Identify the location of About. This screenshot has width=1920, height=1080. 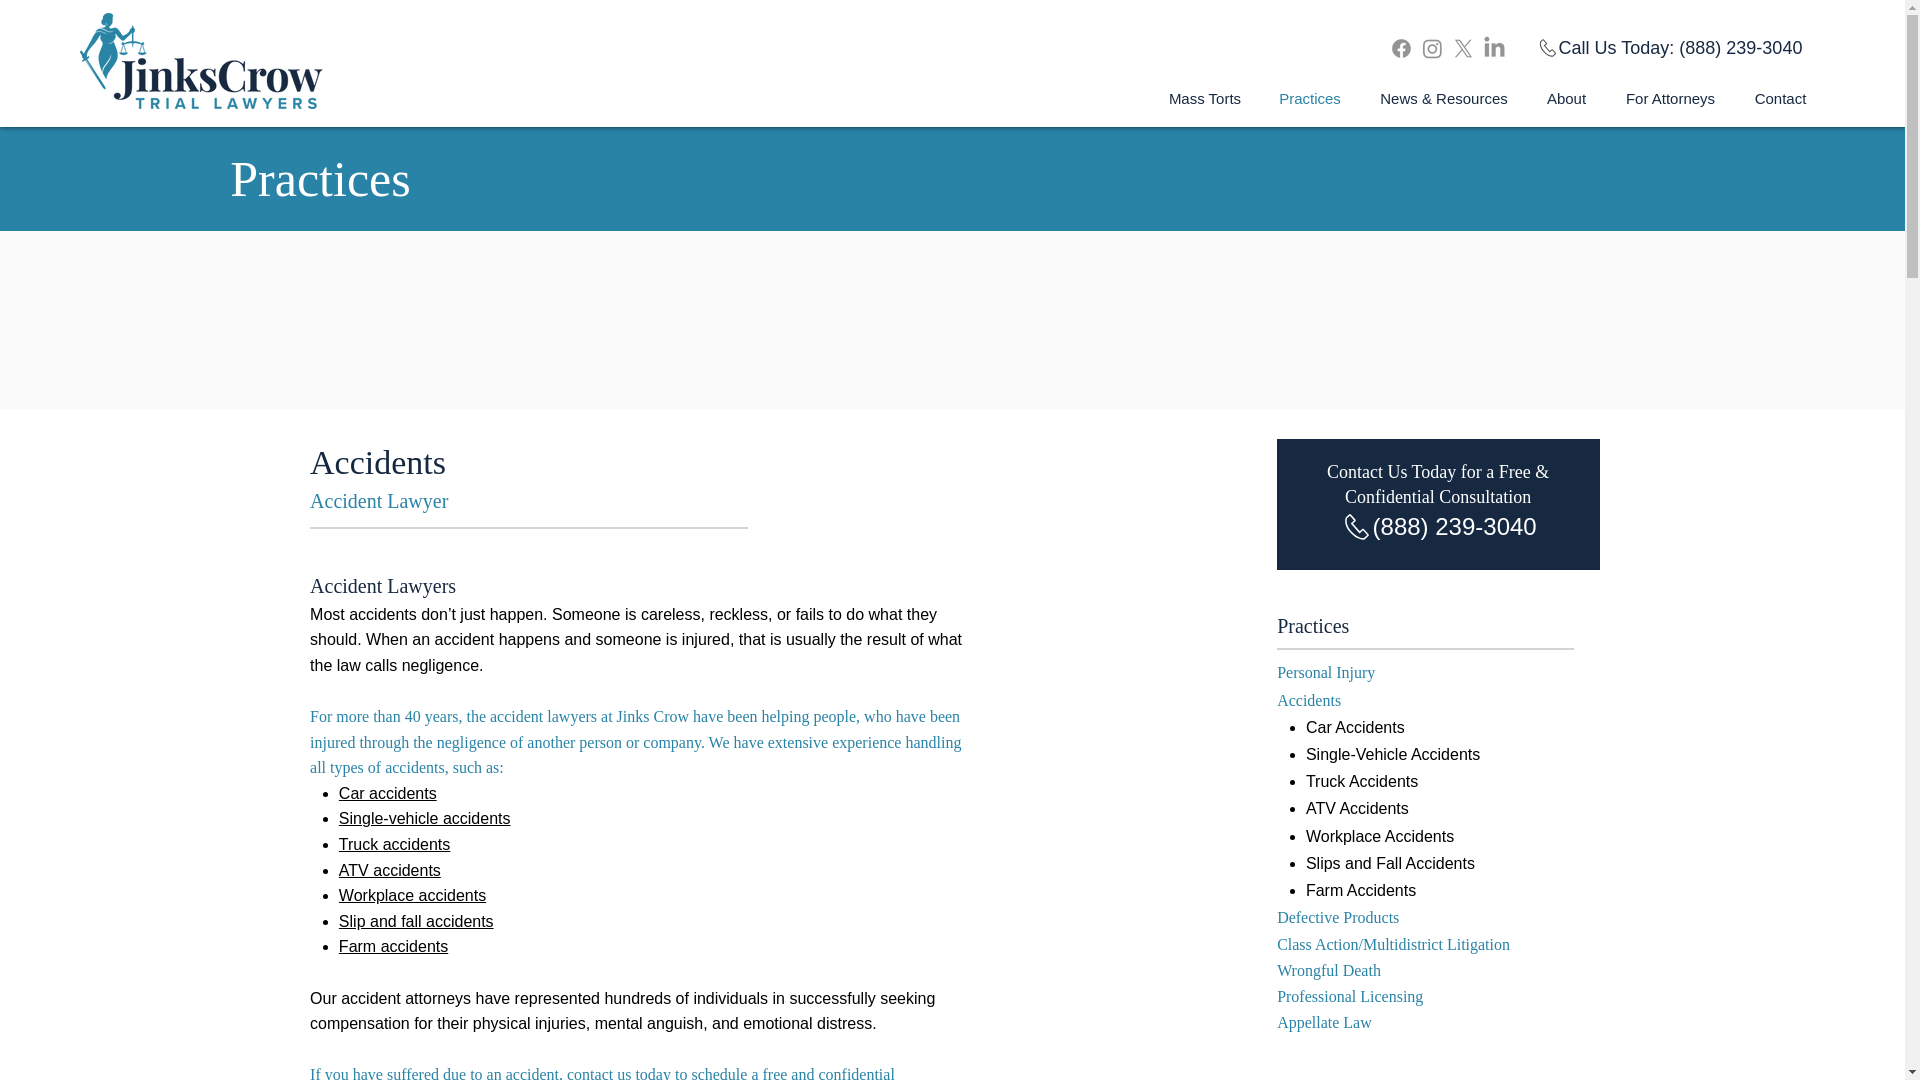
(1566, 98).